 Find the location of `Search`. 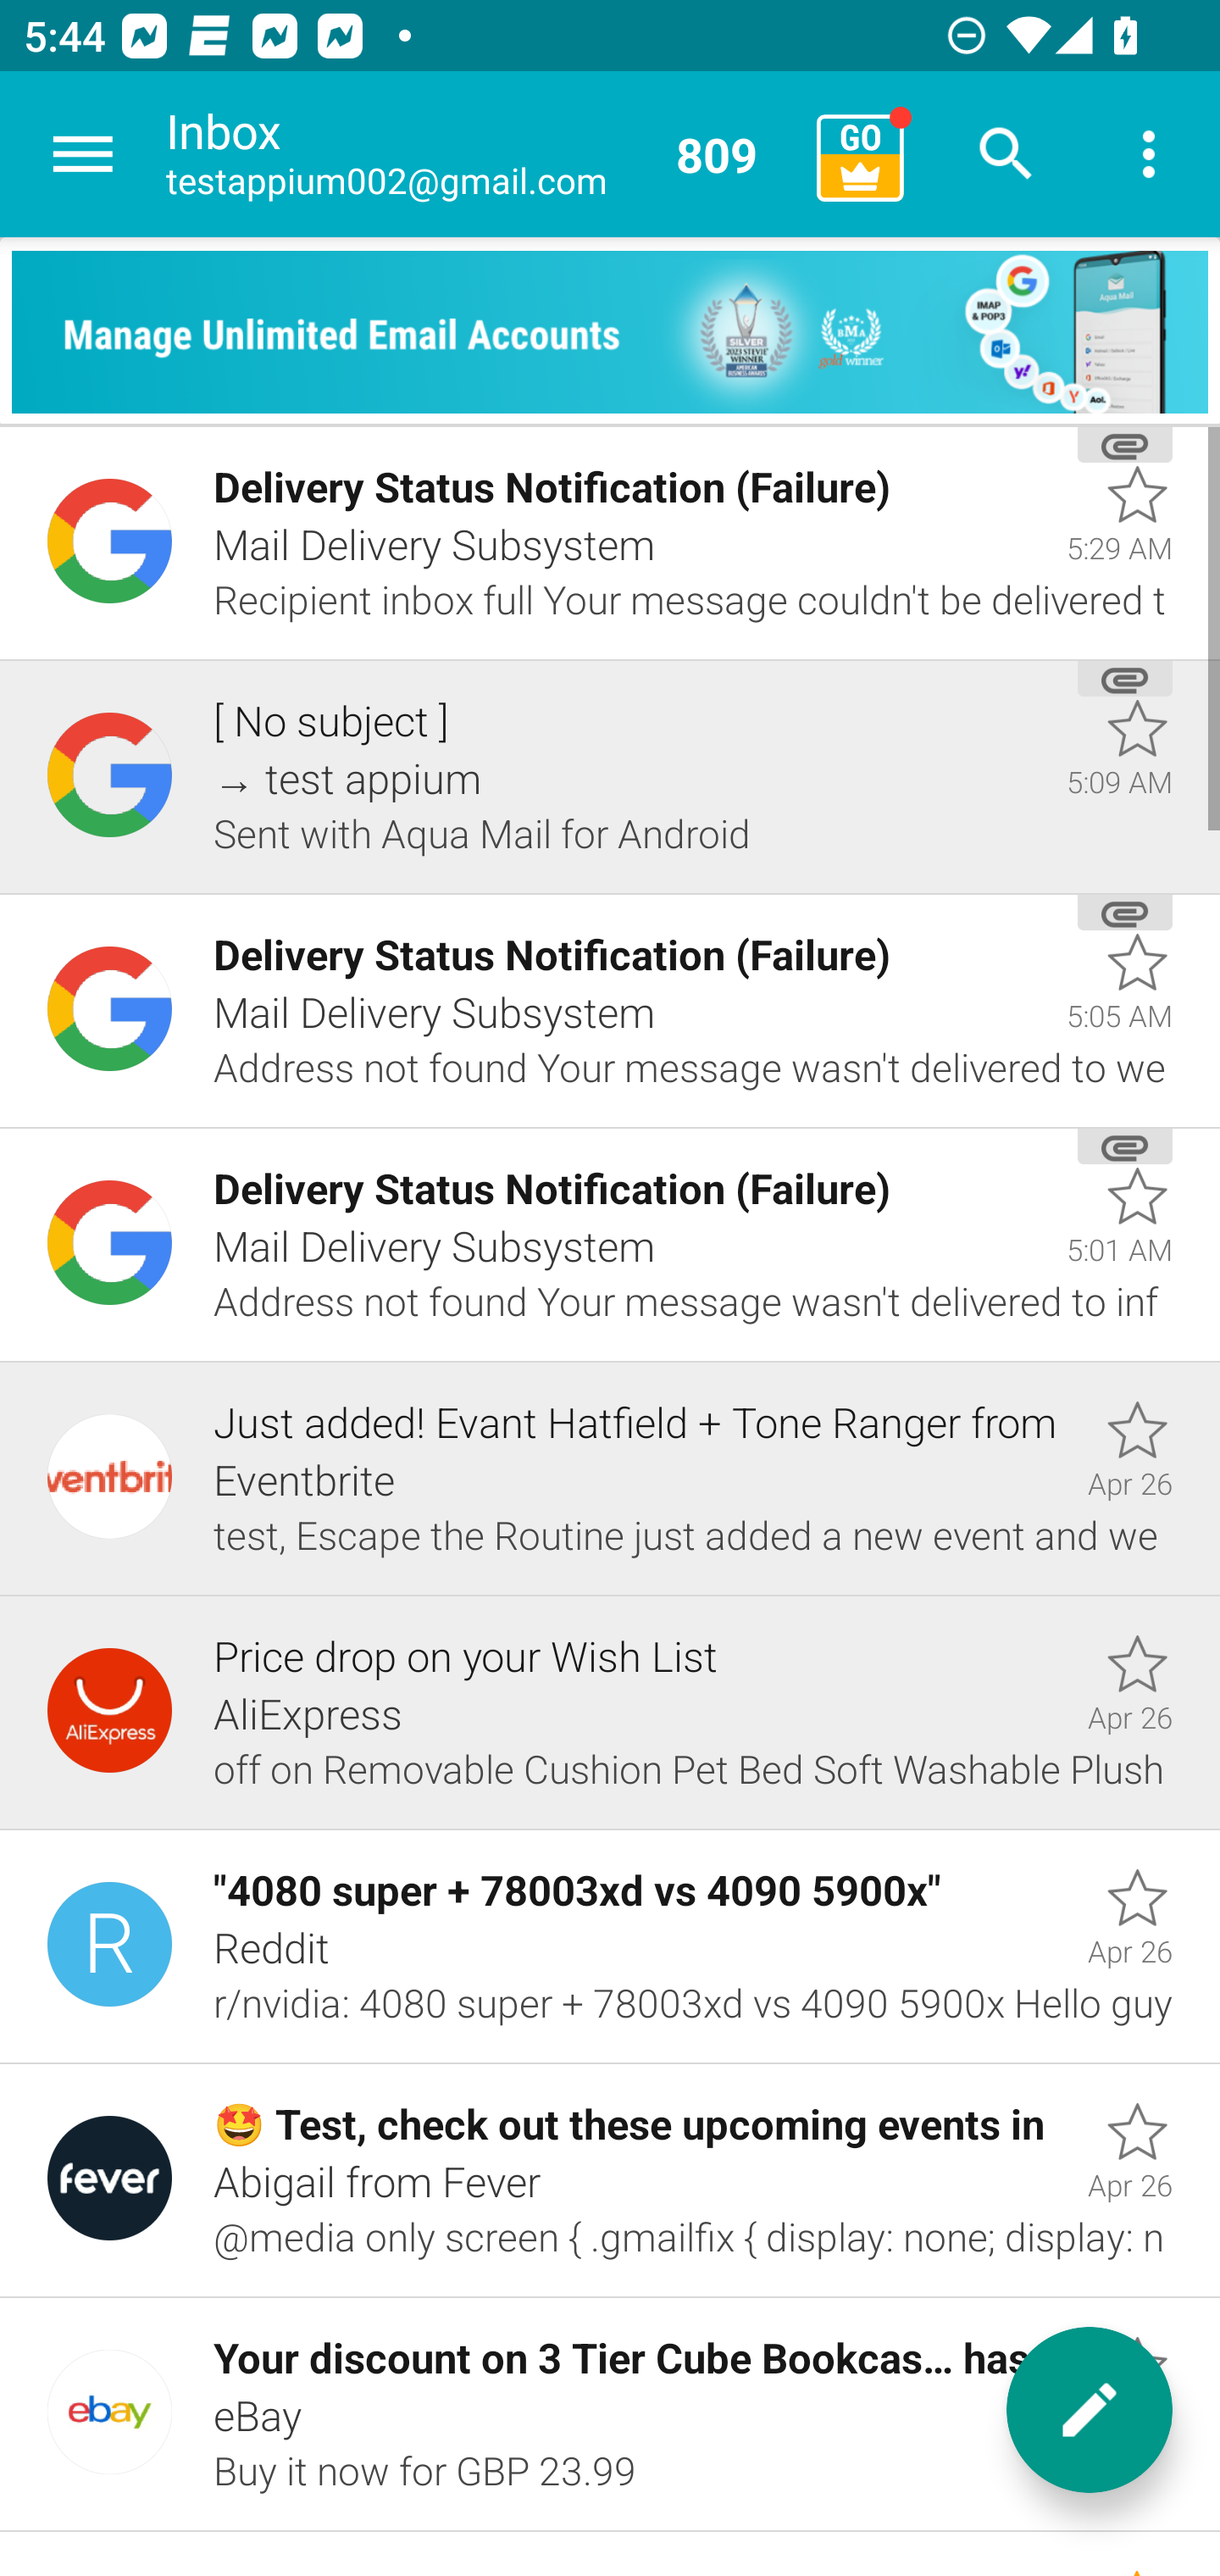

Search is located at coordinates (1006, 154).